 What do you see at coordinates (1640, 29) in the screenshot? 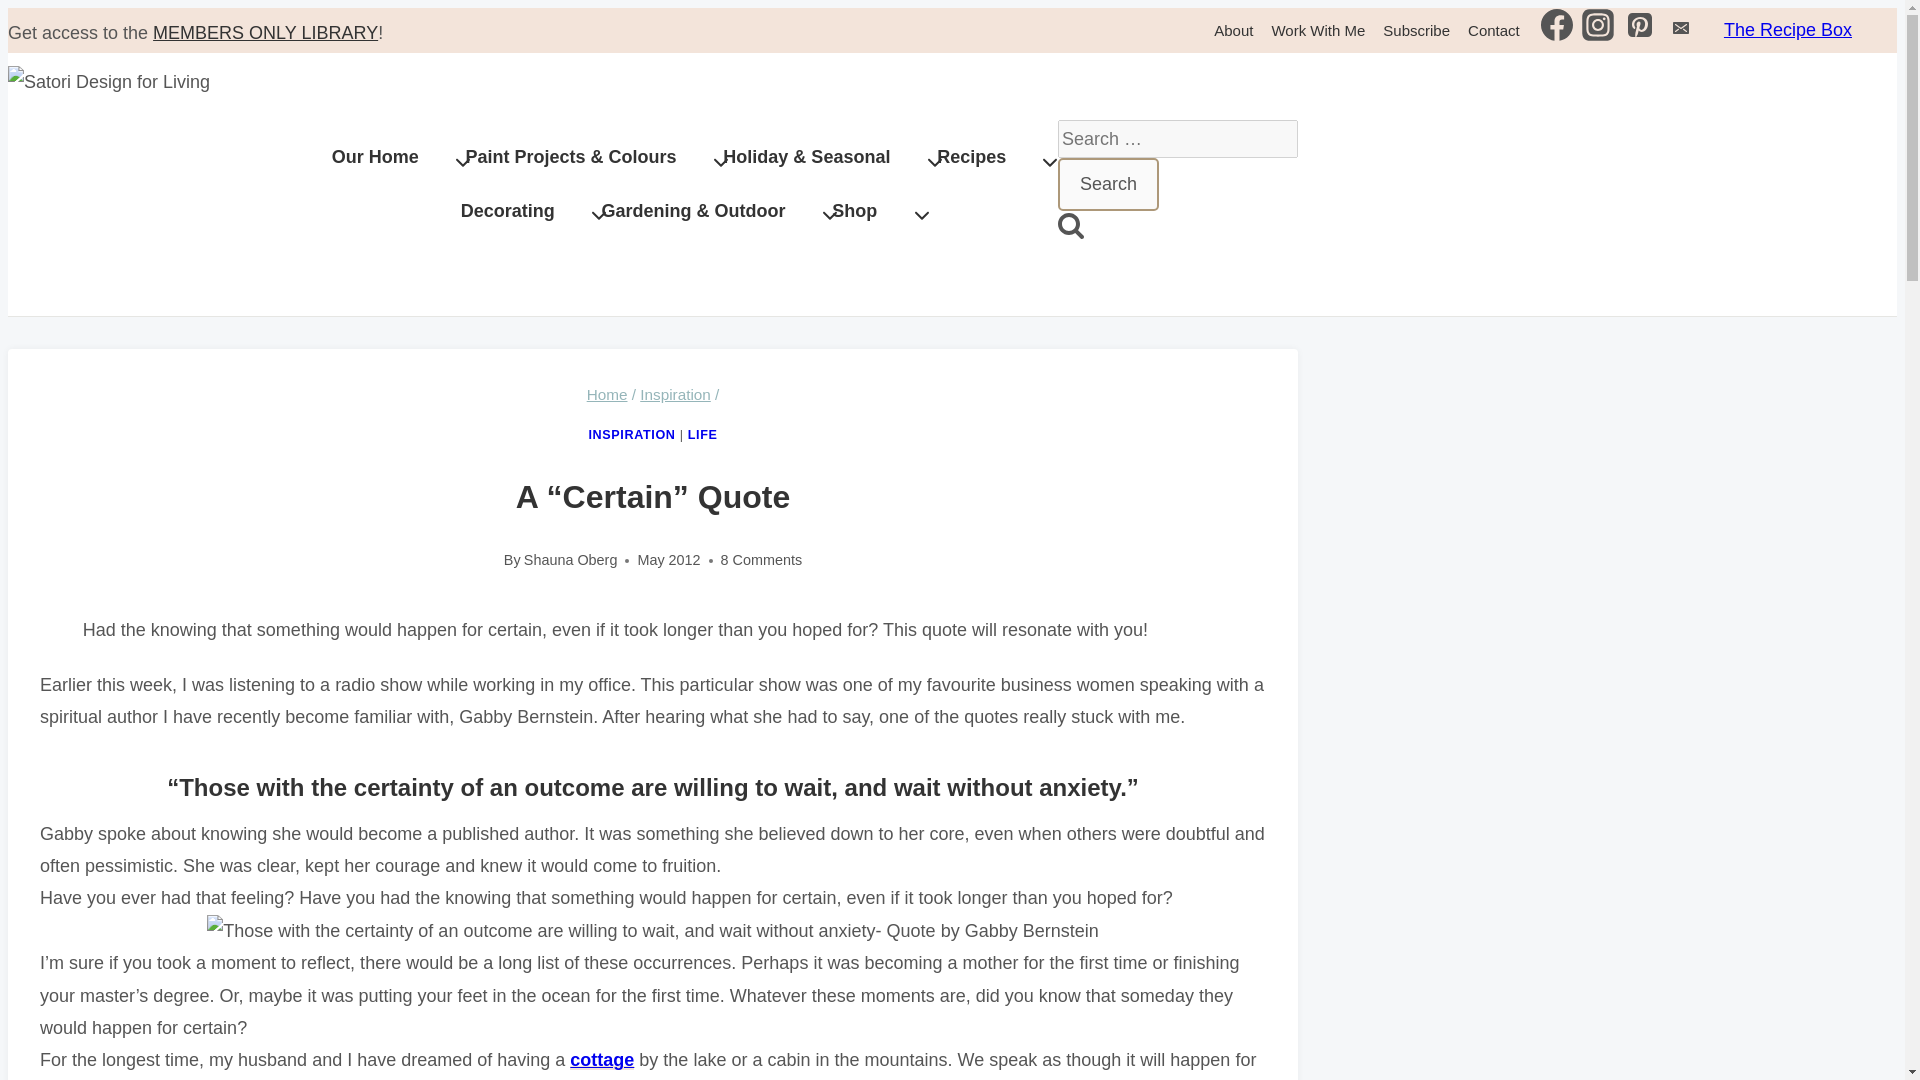
I see `Pinterest` at bounding box center [1640, 29].